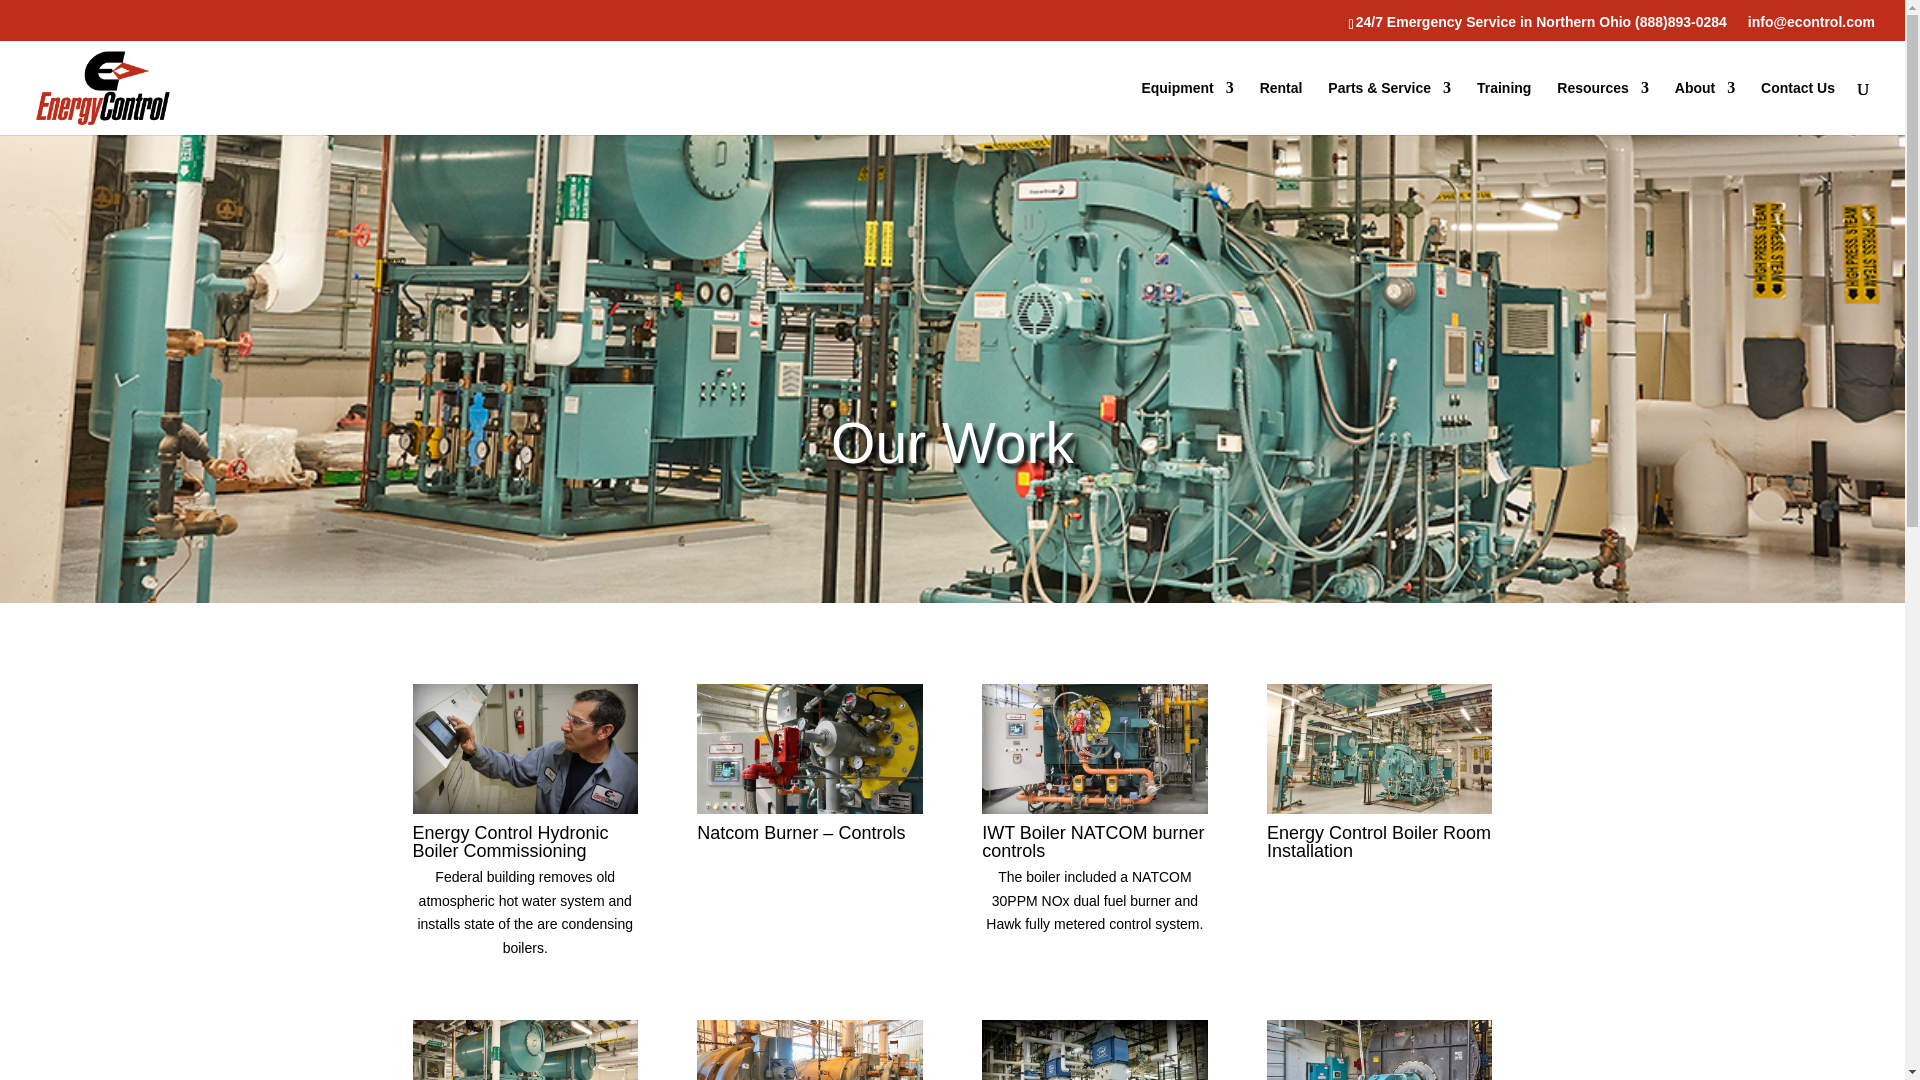  What do you see at coordinates (1503, 106) in the screenshot?
I see `Training` at bounding box center [1503, 106].